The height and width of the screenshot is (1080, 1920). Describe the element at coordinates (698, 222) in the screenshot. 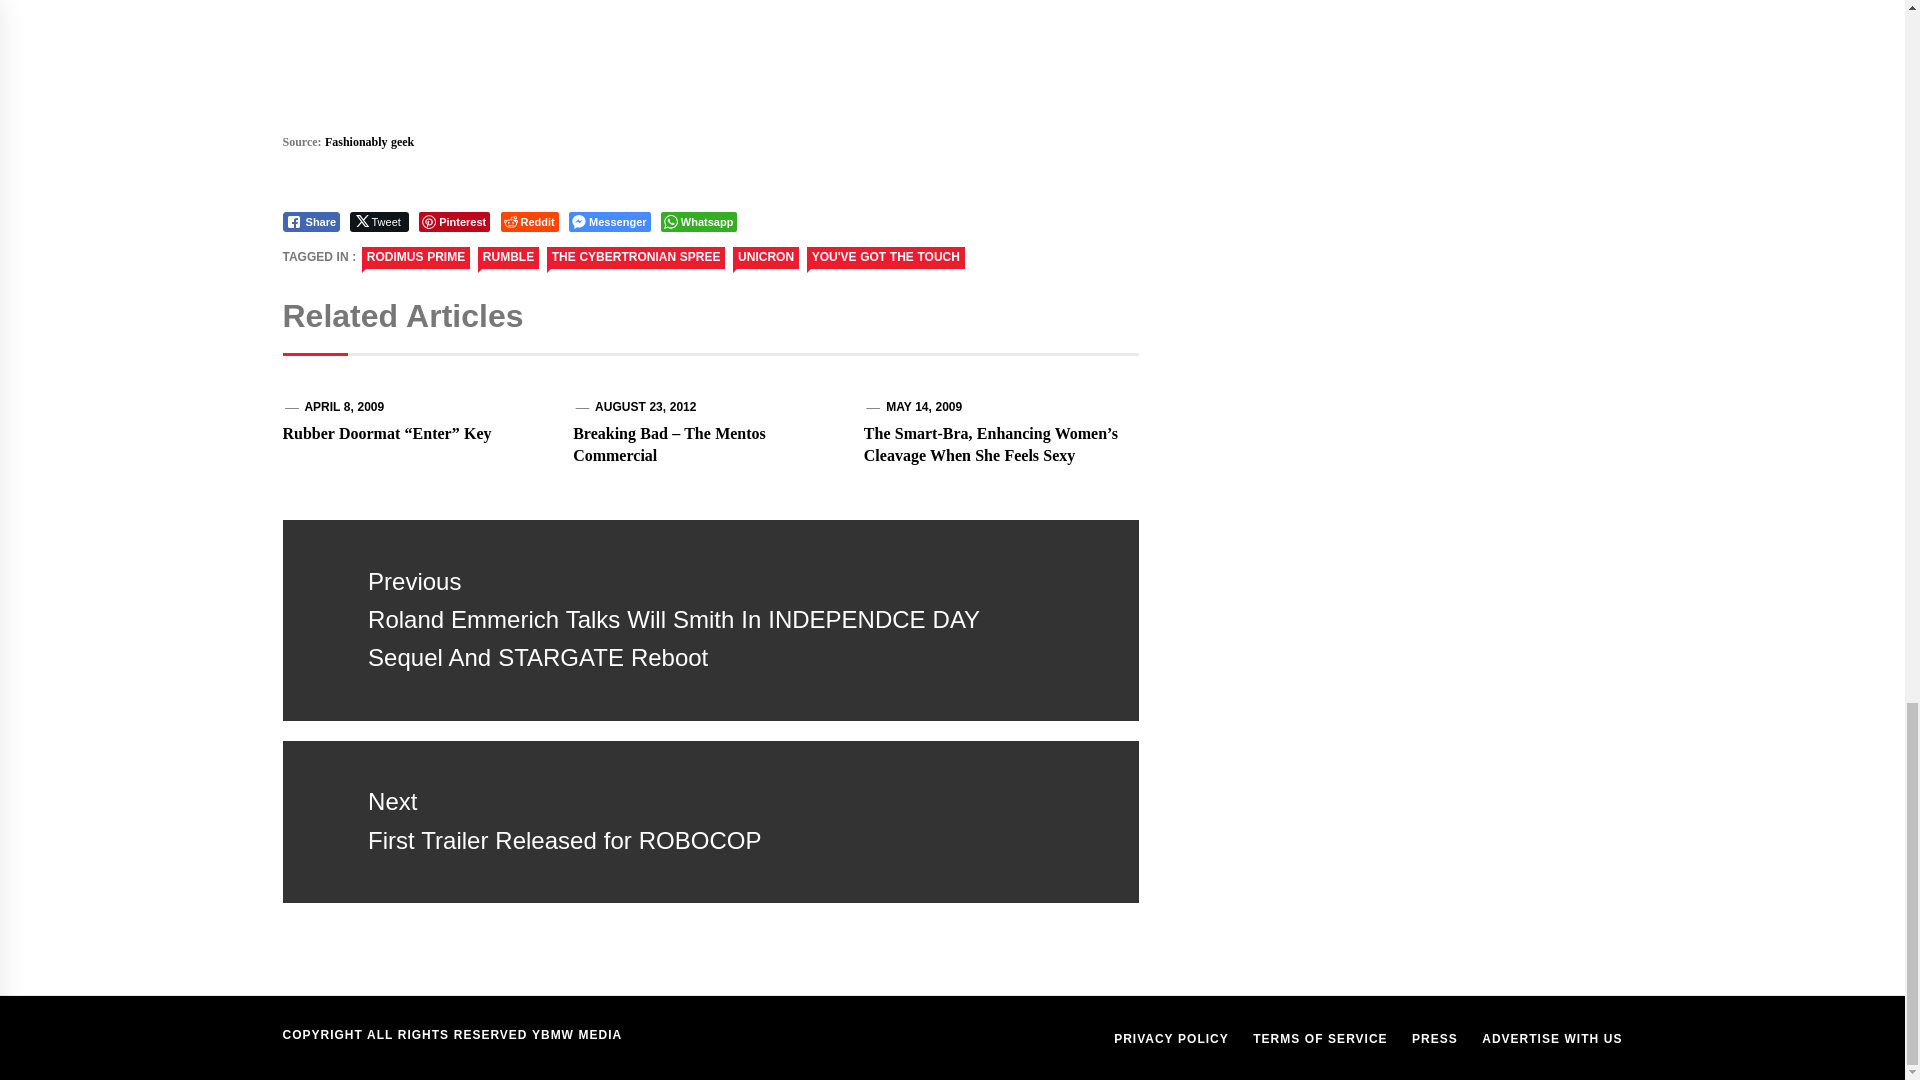

I see `Whatsapp` at that location.